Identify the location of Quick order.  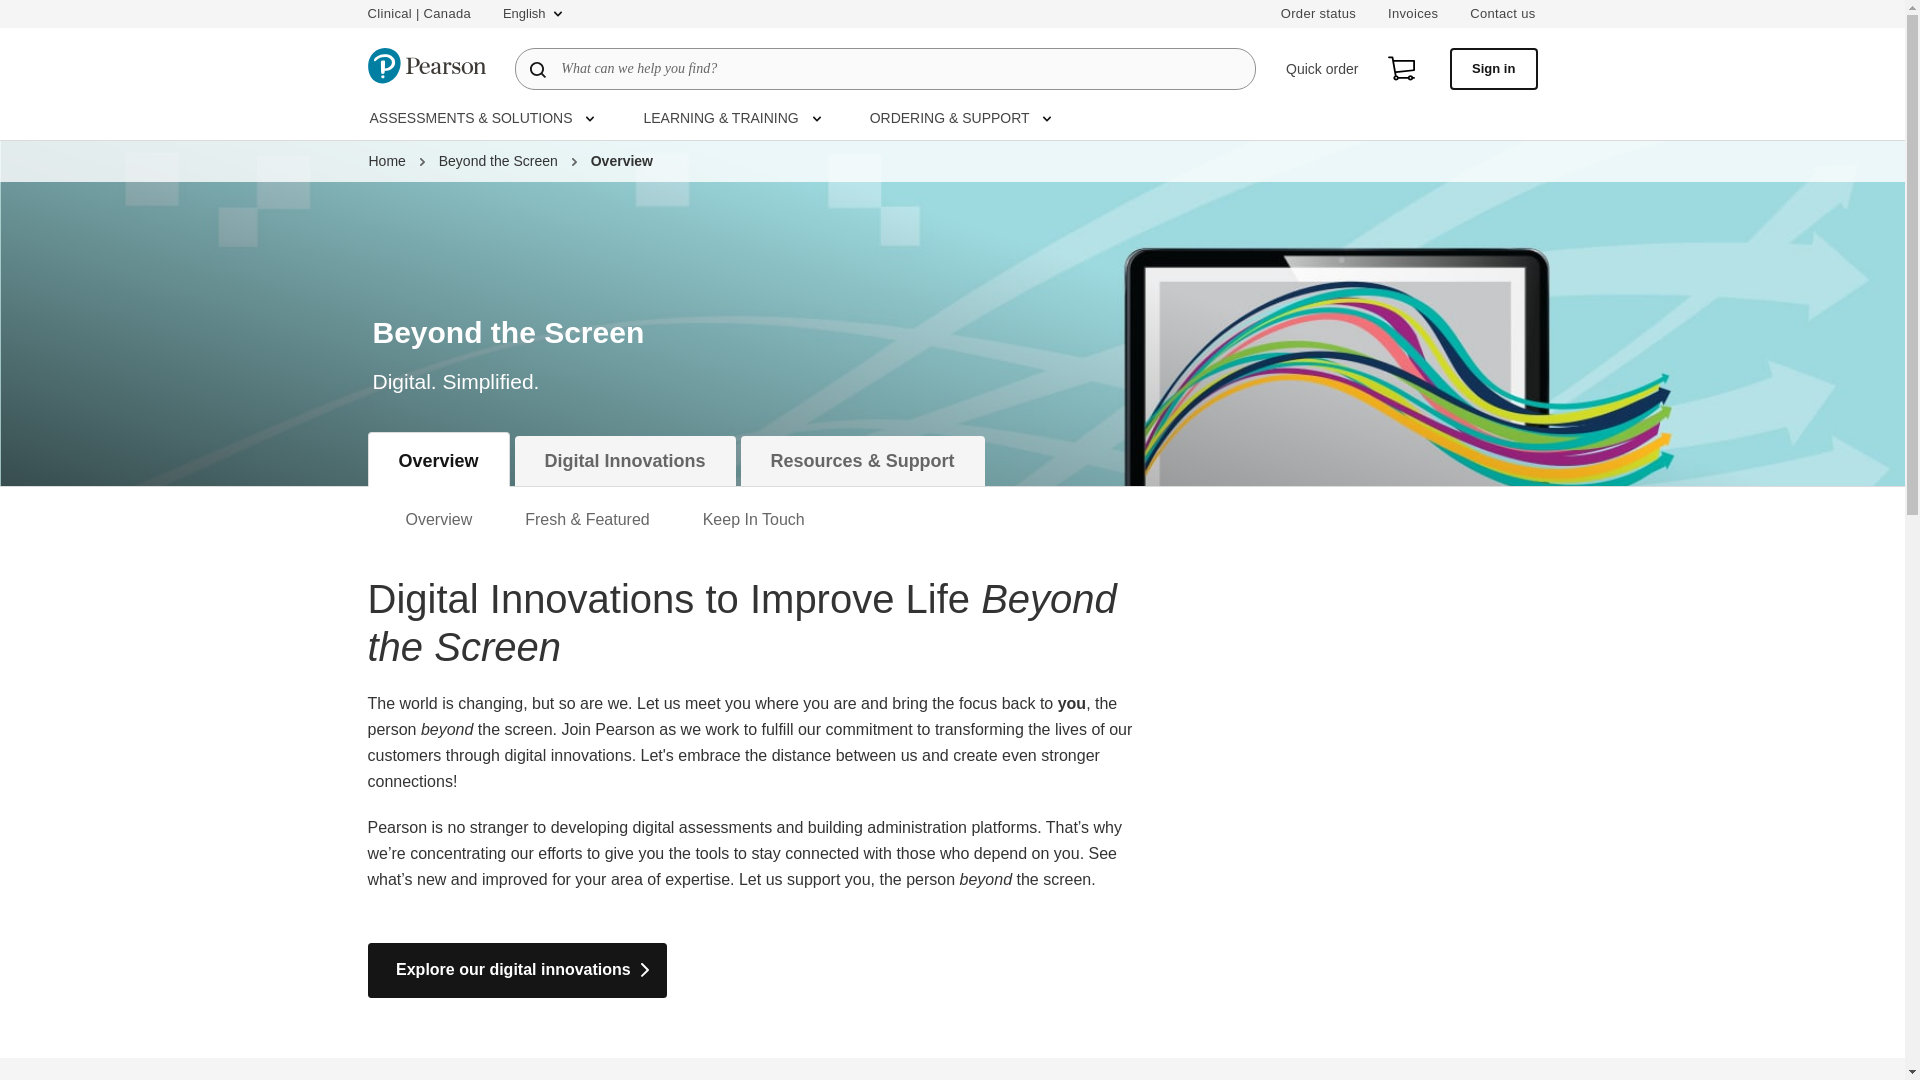
(1322, 69).